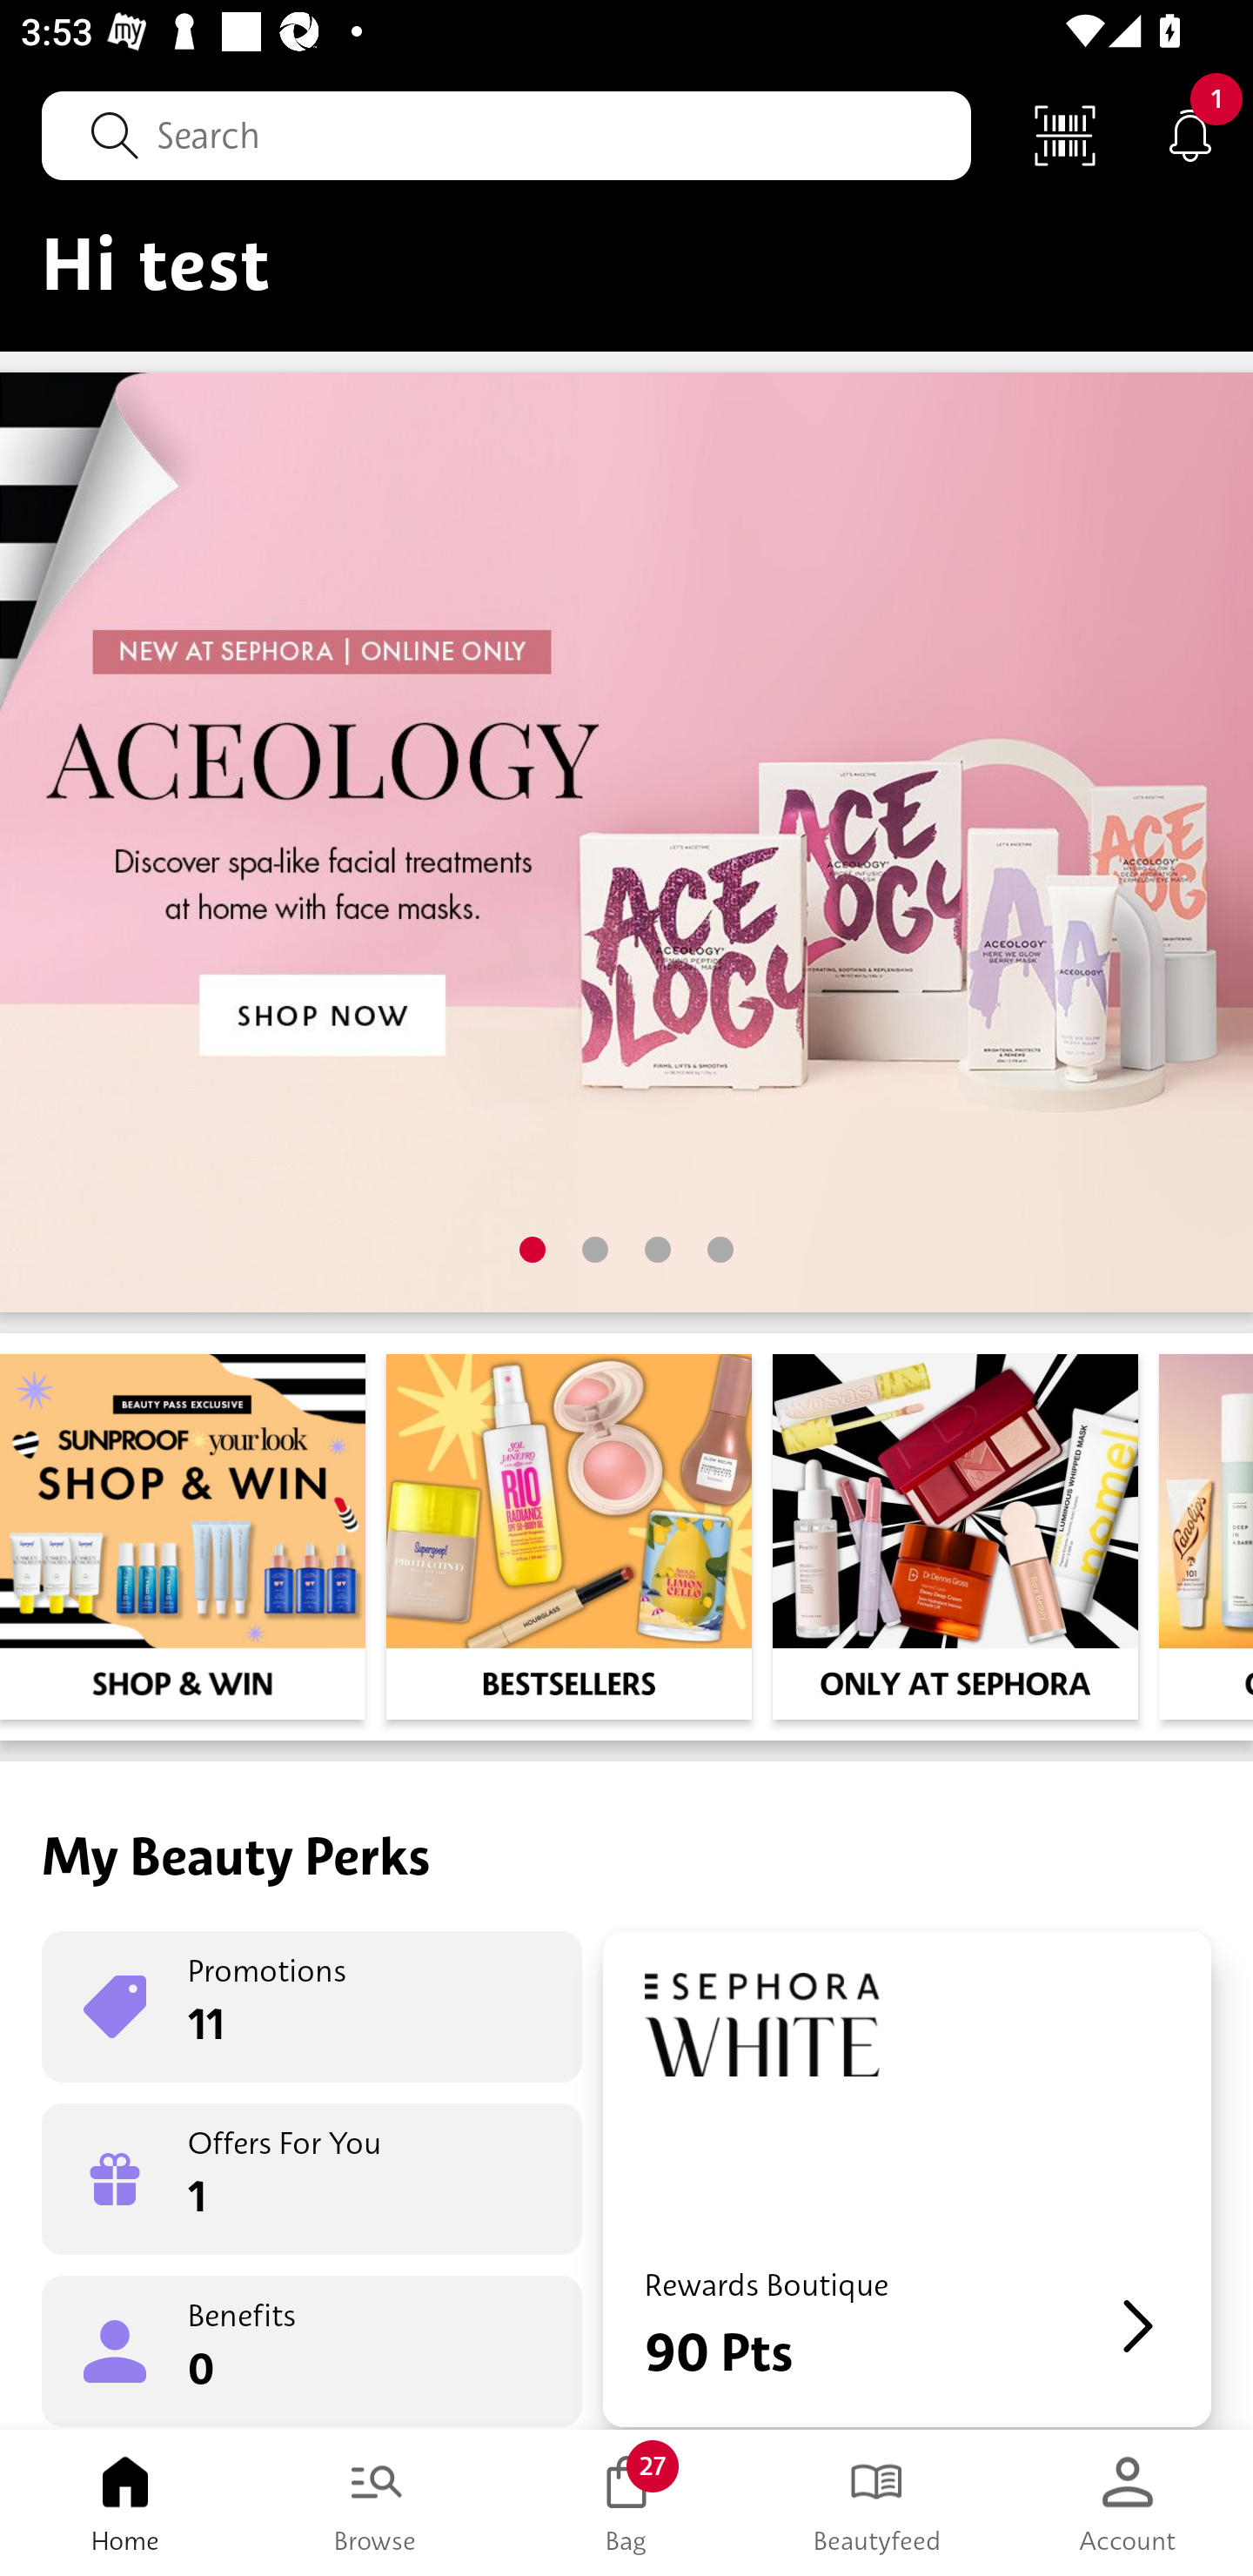 The height and width of the screenshot is (2576, 1253). I want to click on Offers For You 1, so click(312, 2179).